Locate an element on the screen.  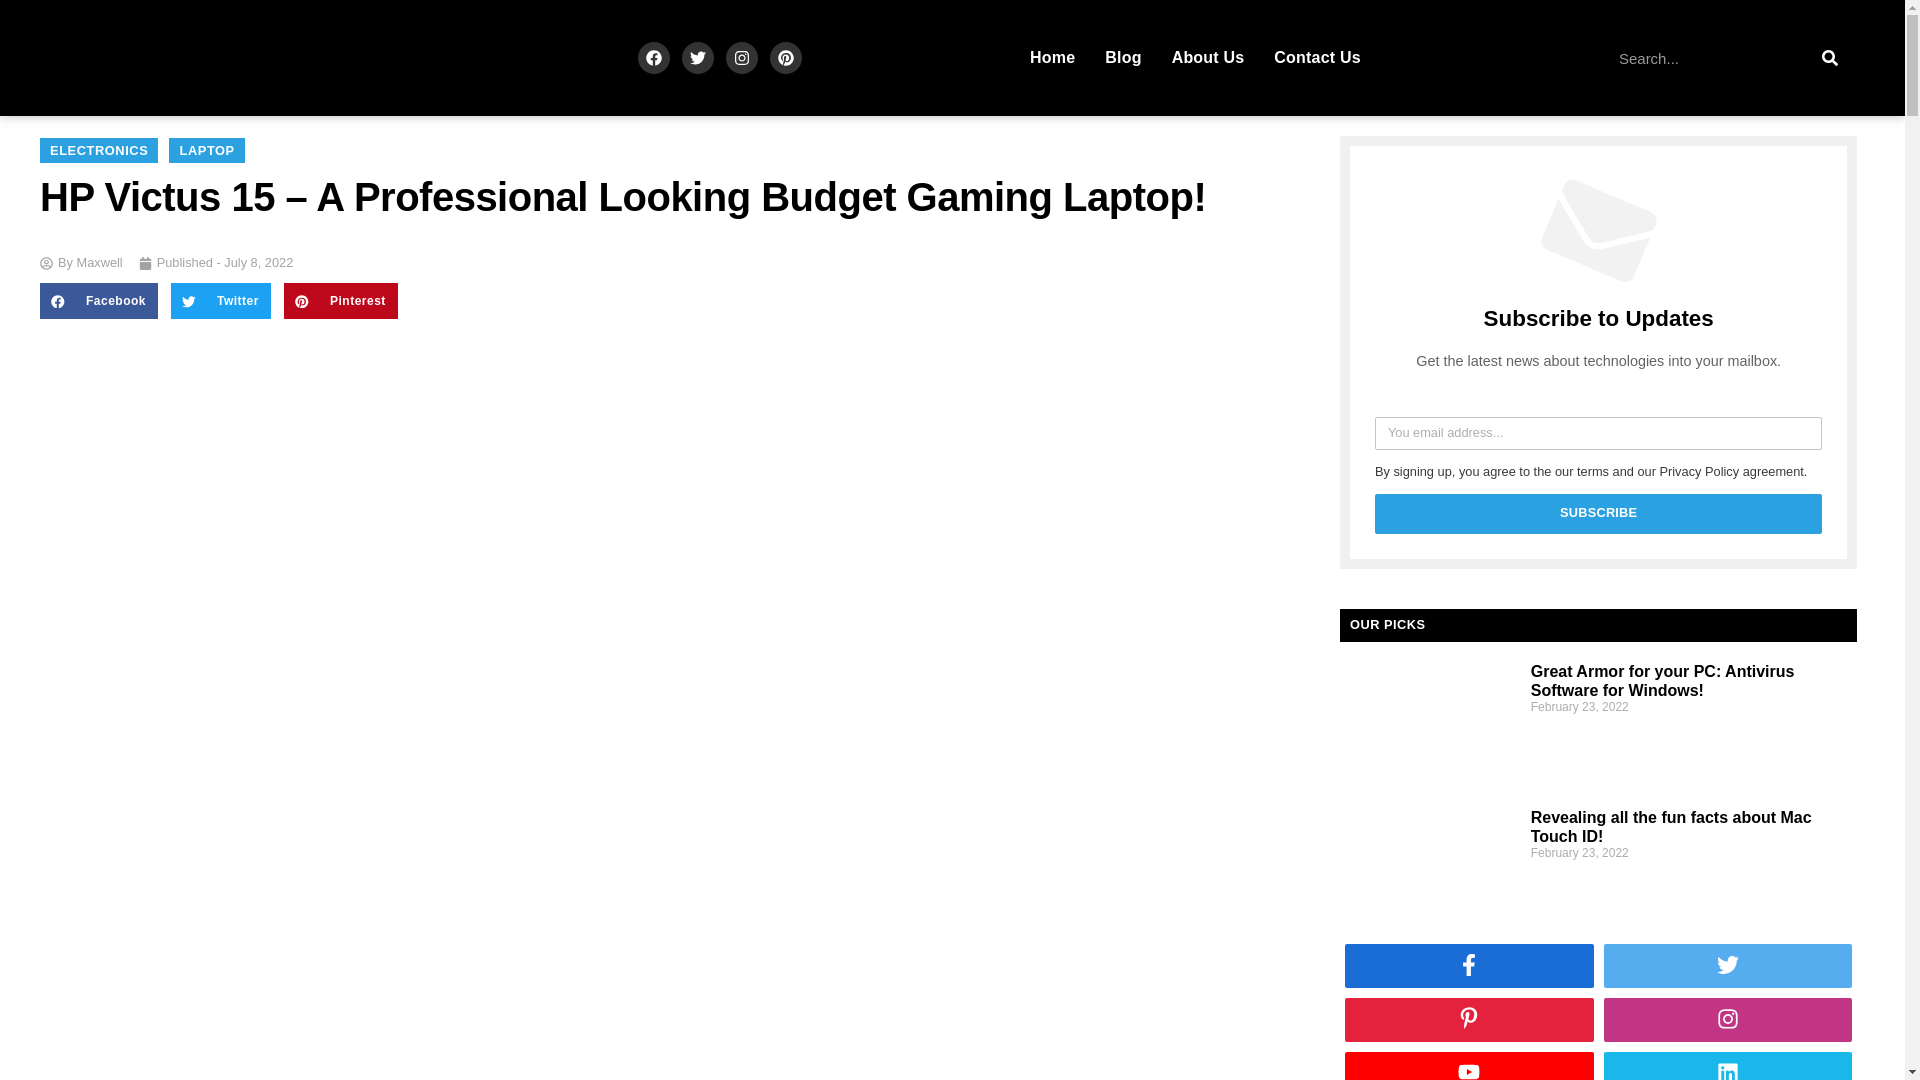
By Maxwell is located at coordinates (81, 262).